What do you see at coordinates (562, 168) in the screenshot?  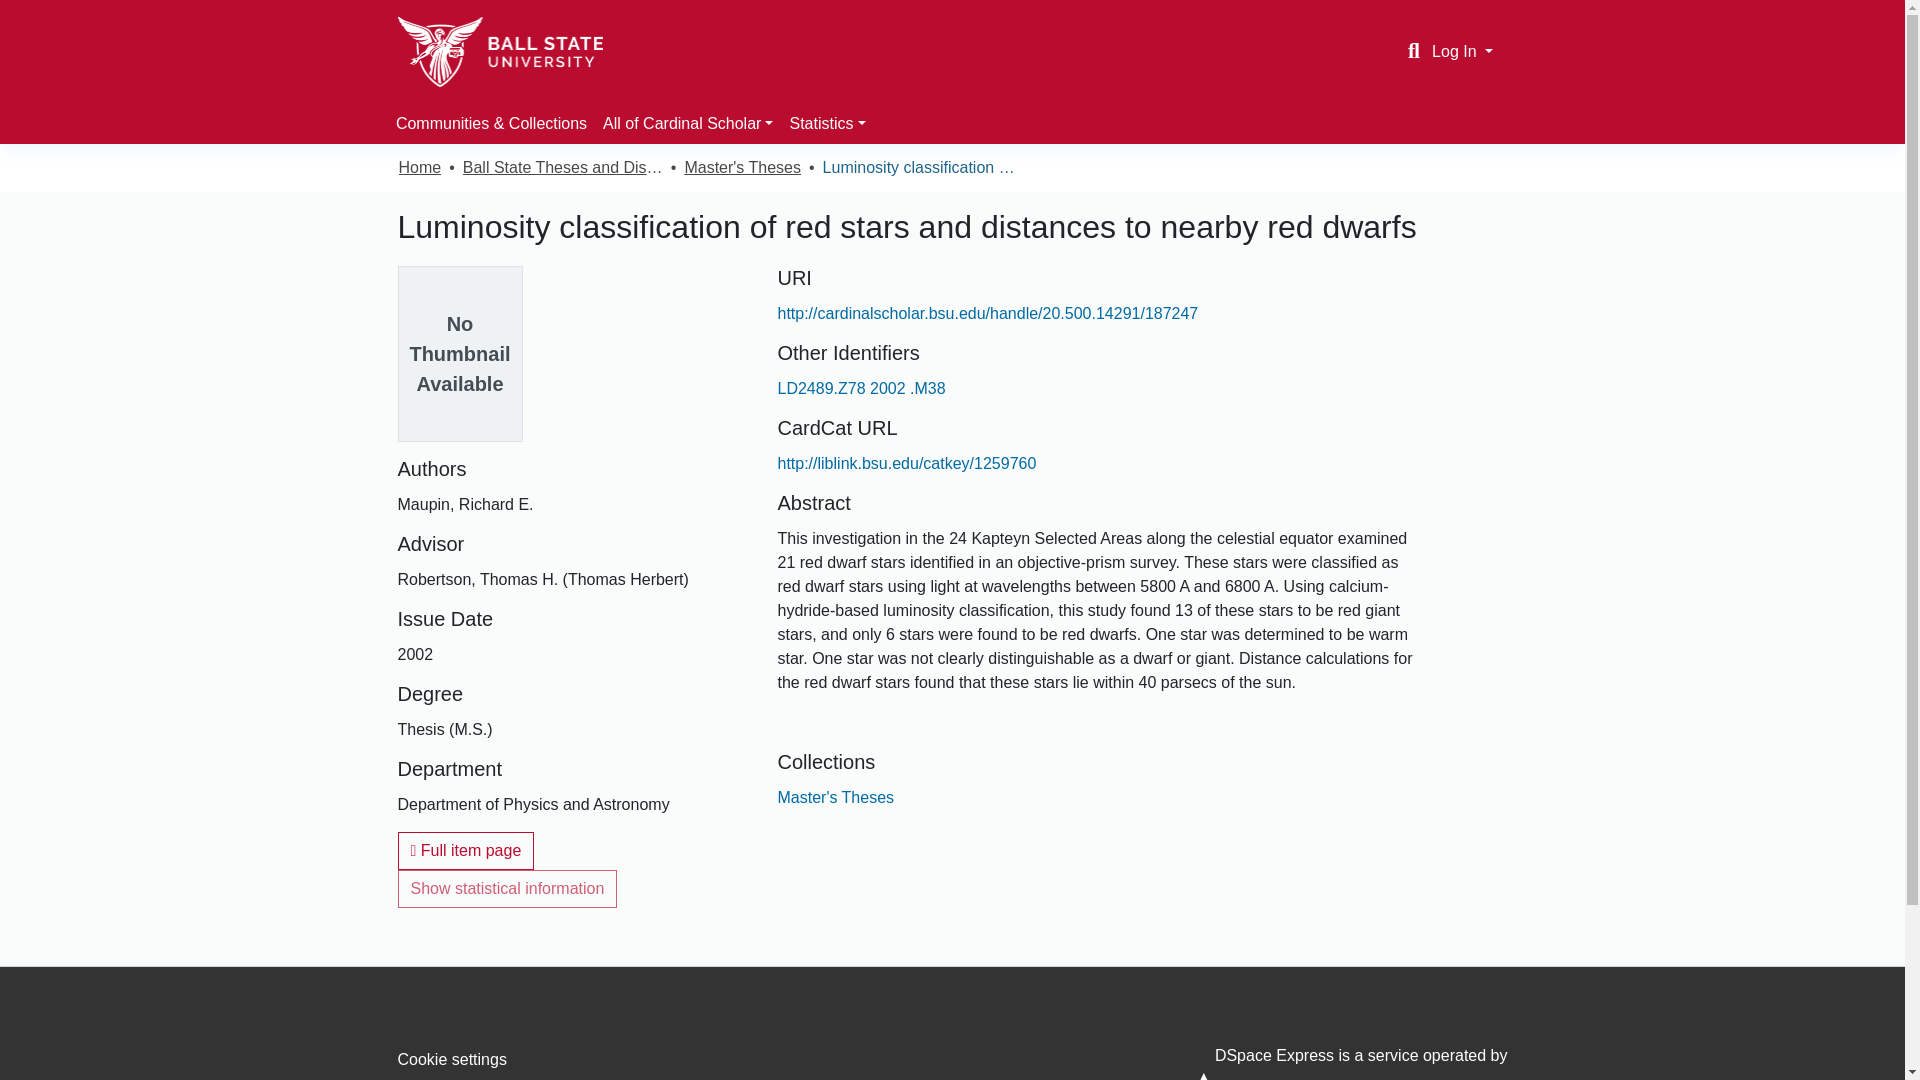 I see `Ball State Theses and Dissertations` at bounding box center [562, 168].